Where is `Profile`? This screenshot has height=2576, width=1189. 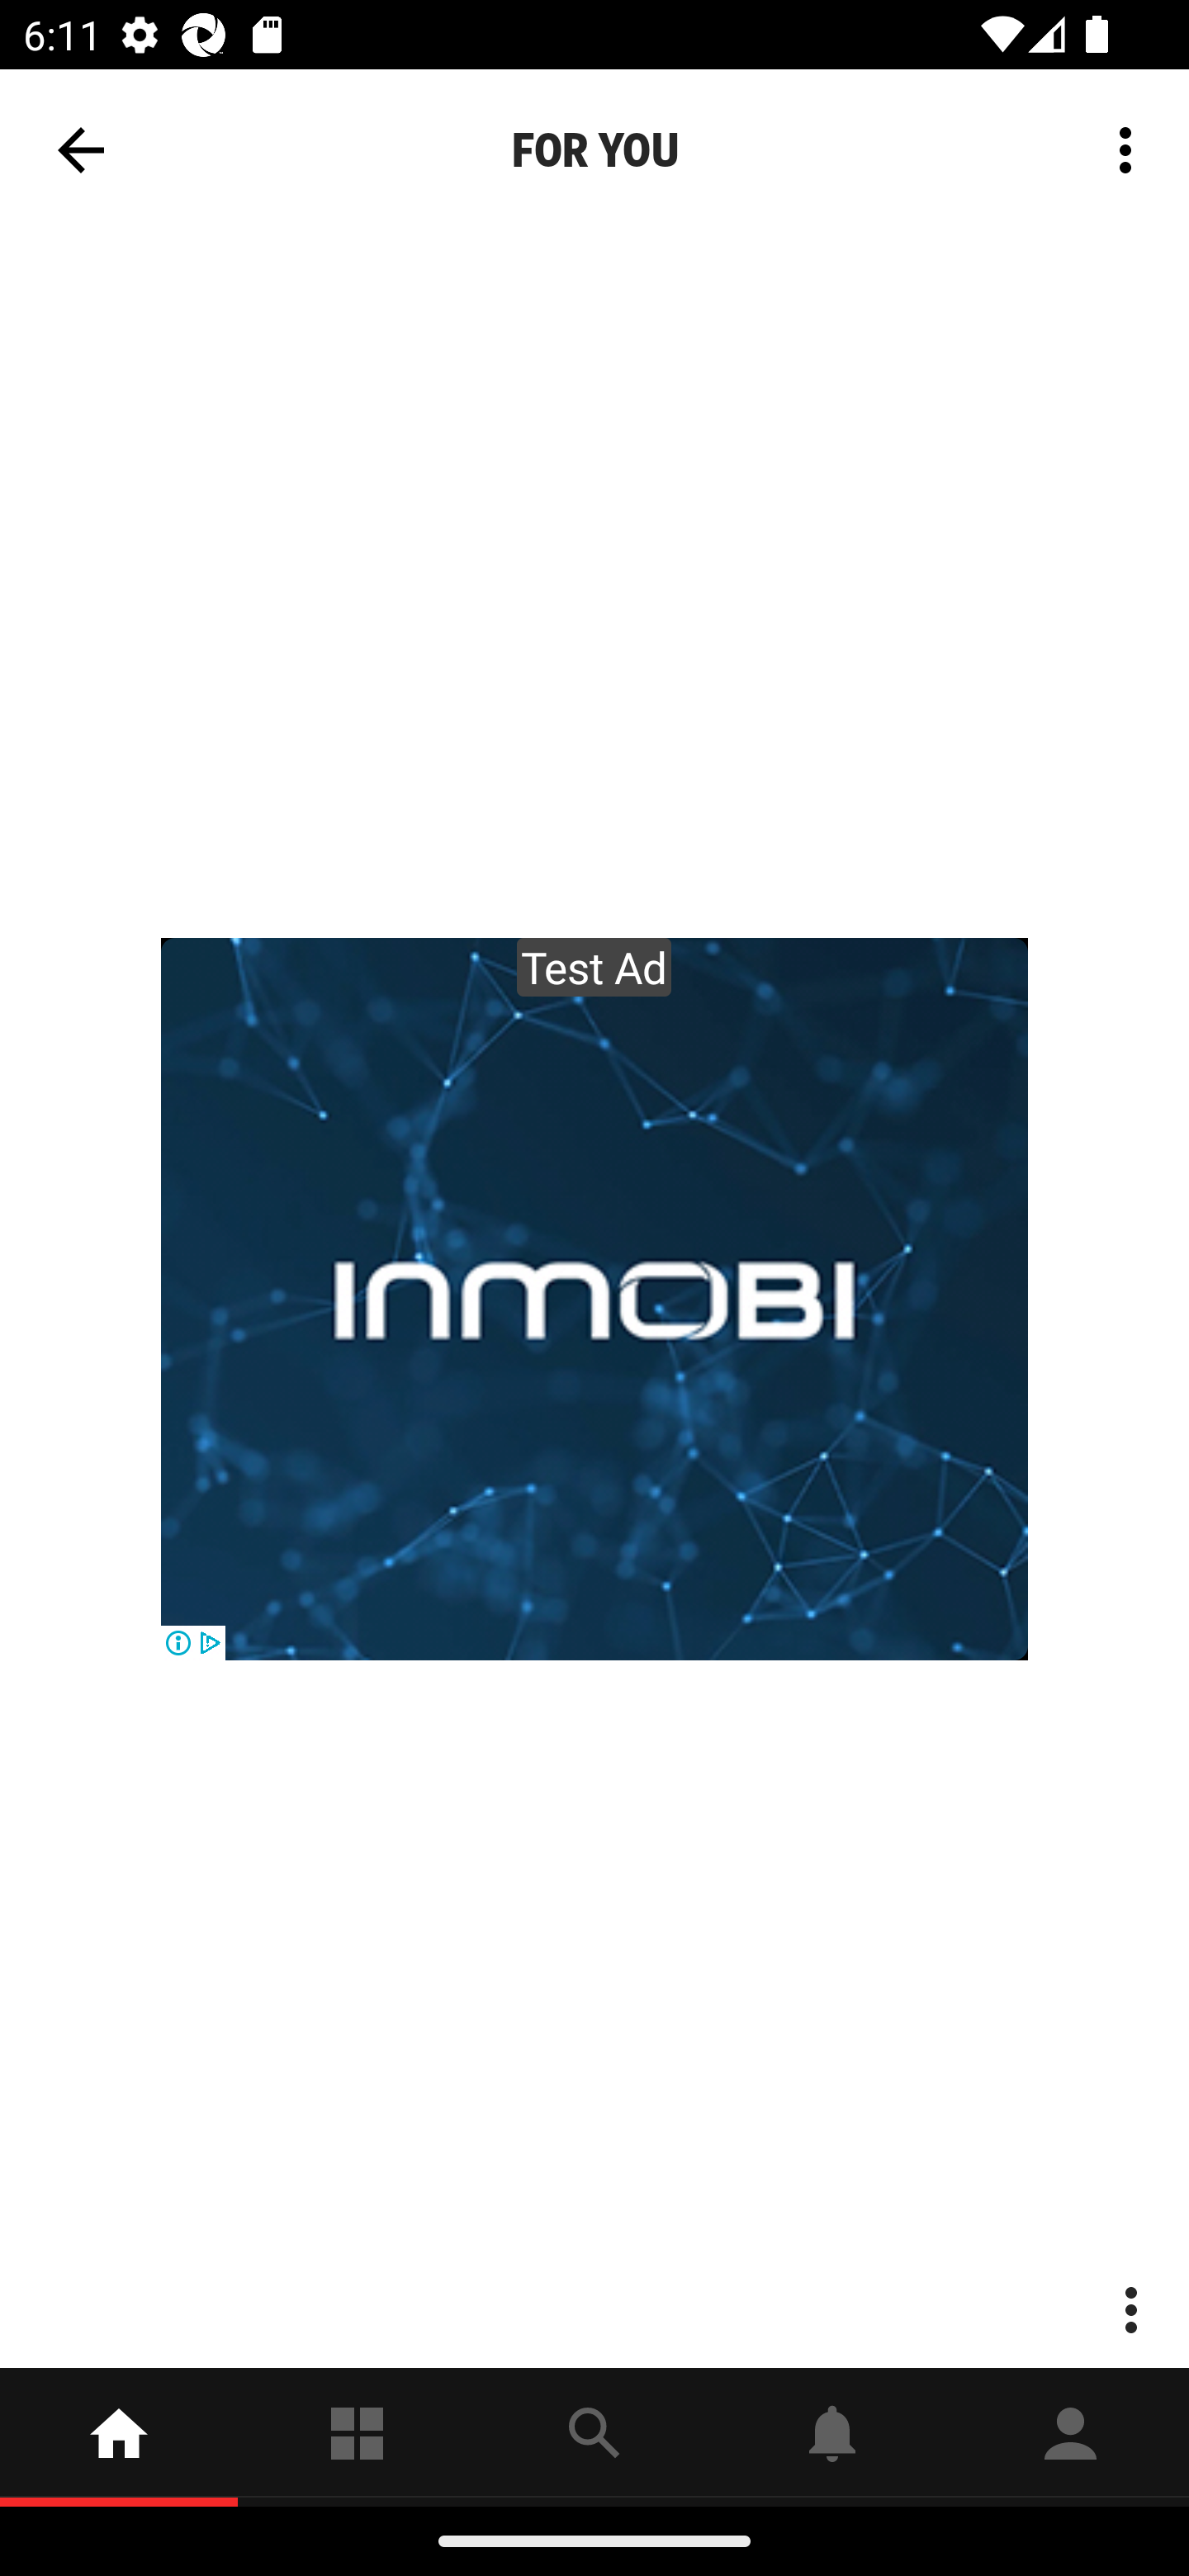 Profile is located at coordinates (1070, 2436).